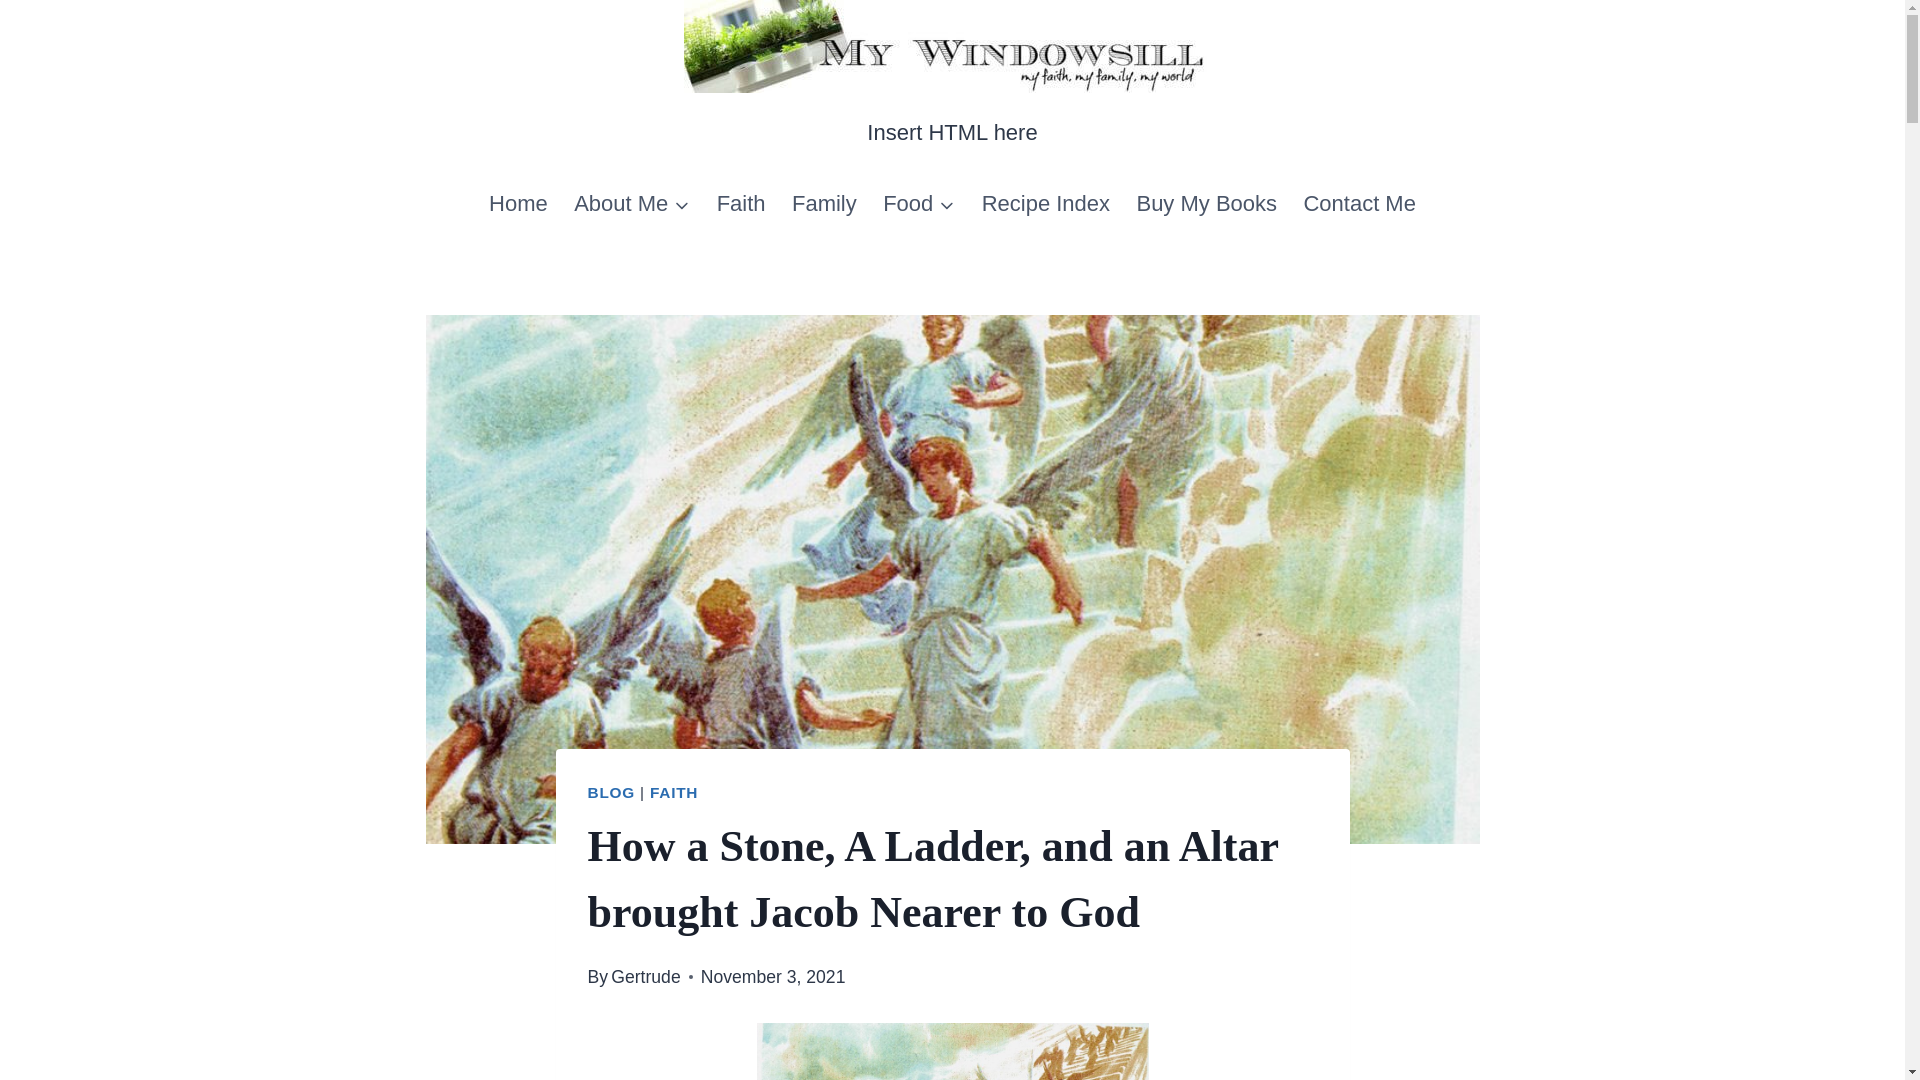 This screenshot has height=1080, width=1920. I want to click on Faith, so click(740, 204).